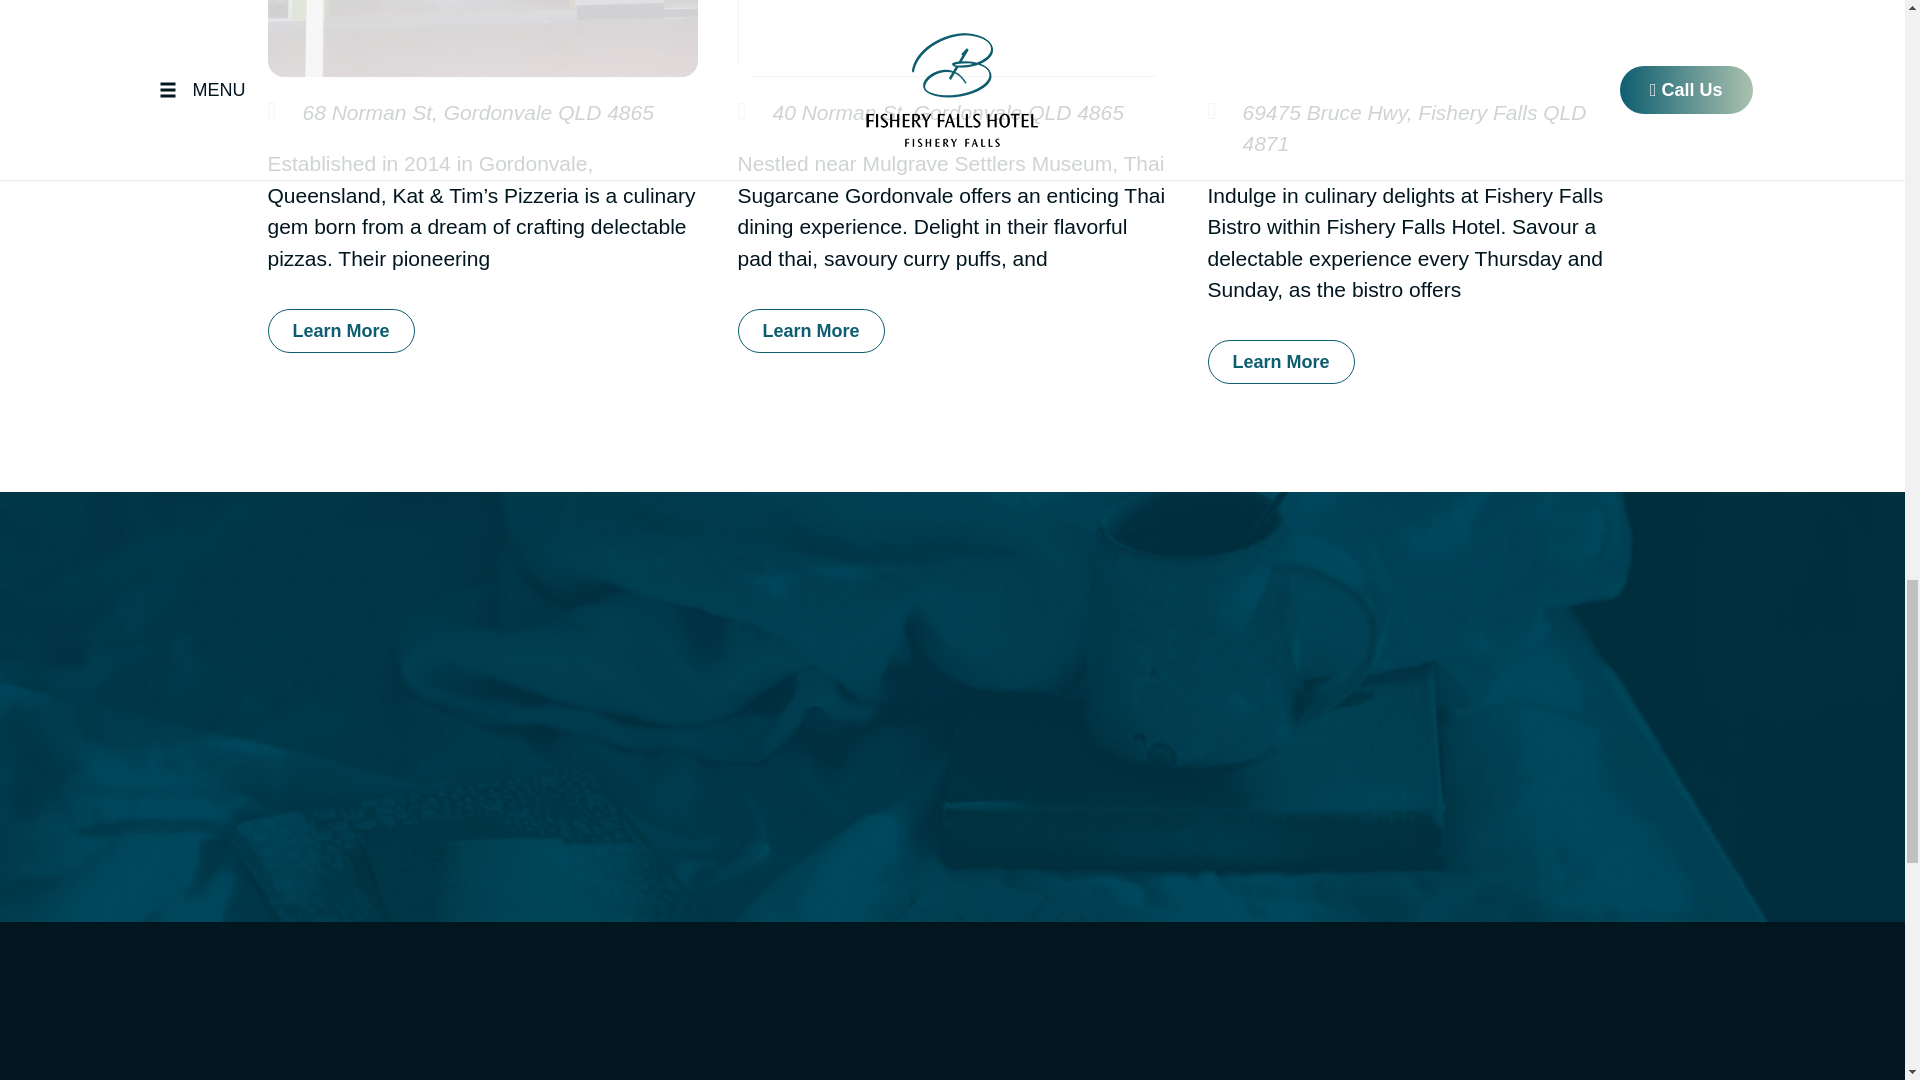  Describe the element at coordinates (341, 330) in the screenshot. I see `Learn More` at that location.